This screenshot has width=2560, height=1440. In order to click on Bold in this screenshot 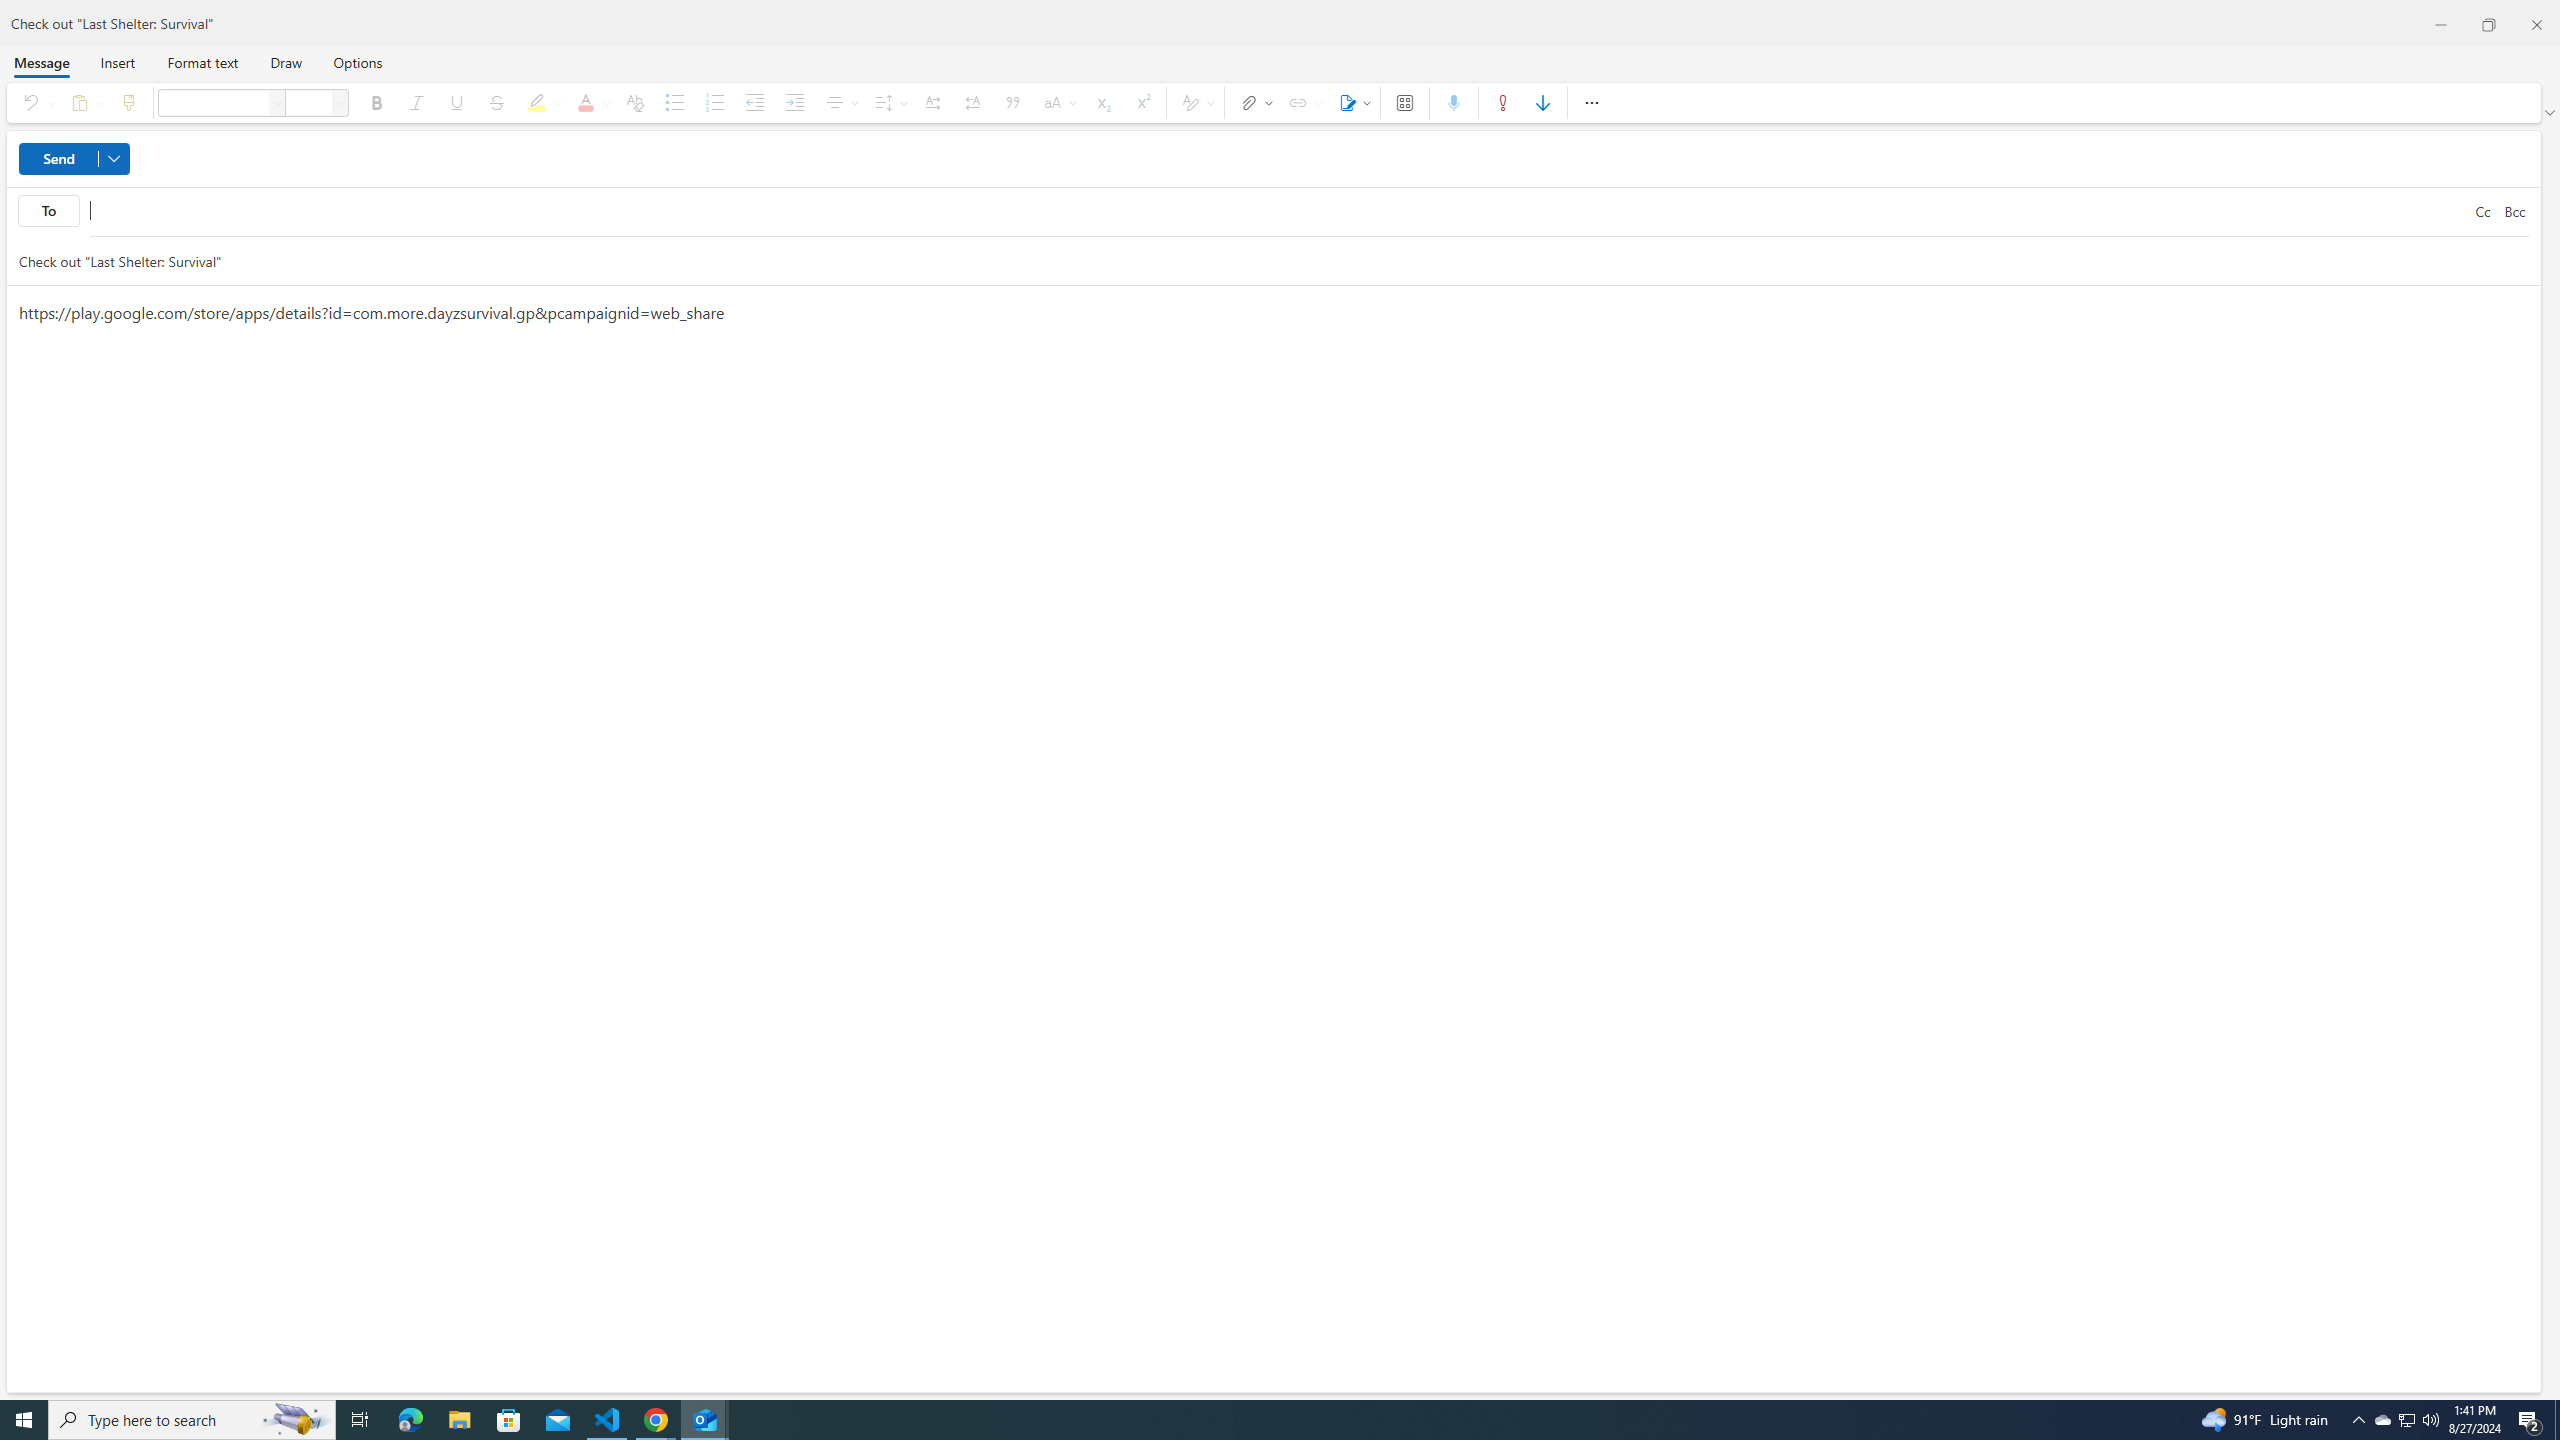, I will do `click(376, 102)`.